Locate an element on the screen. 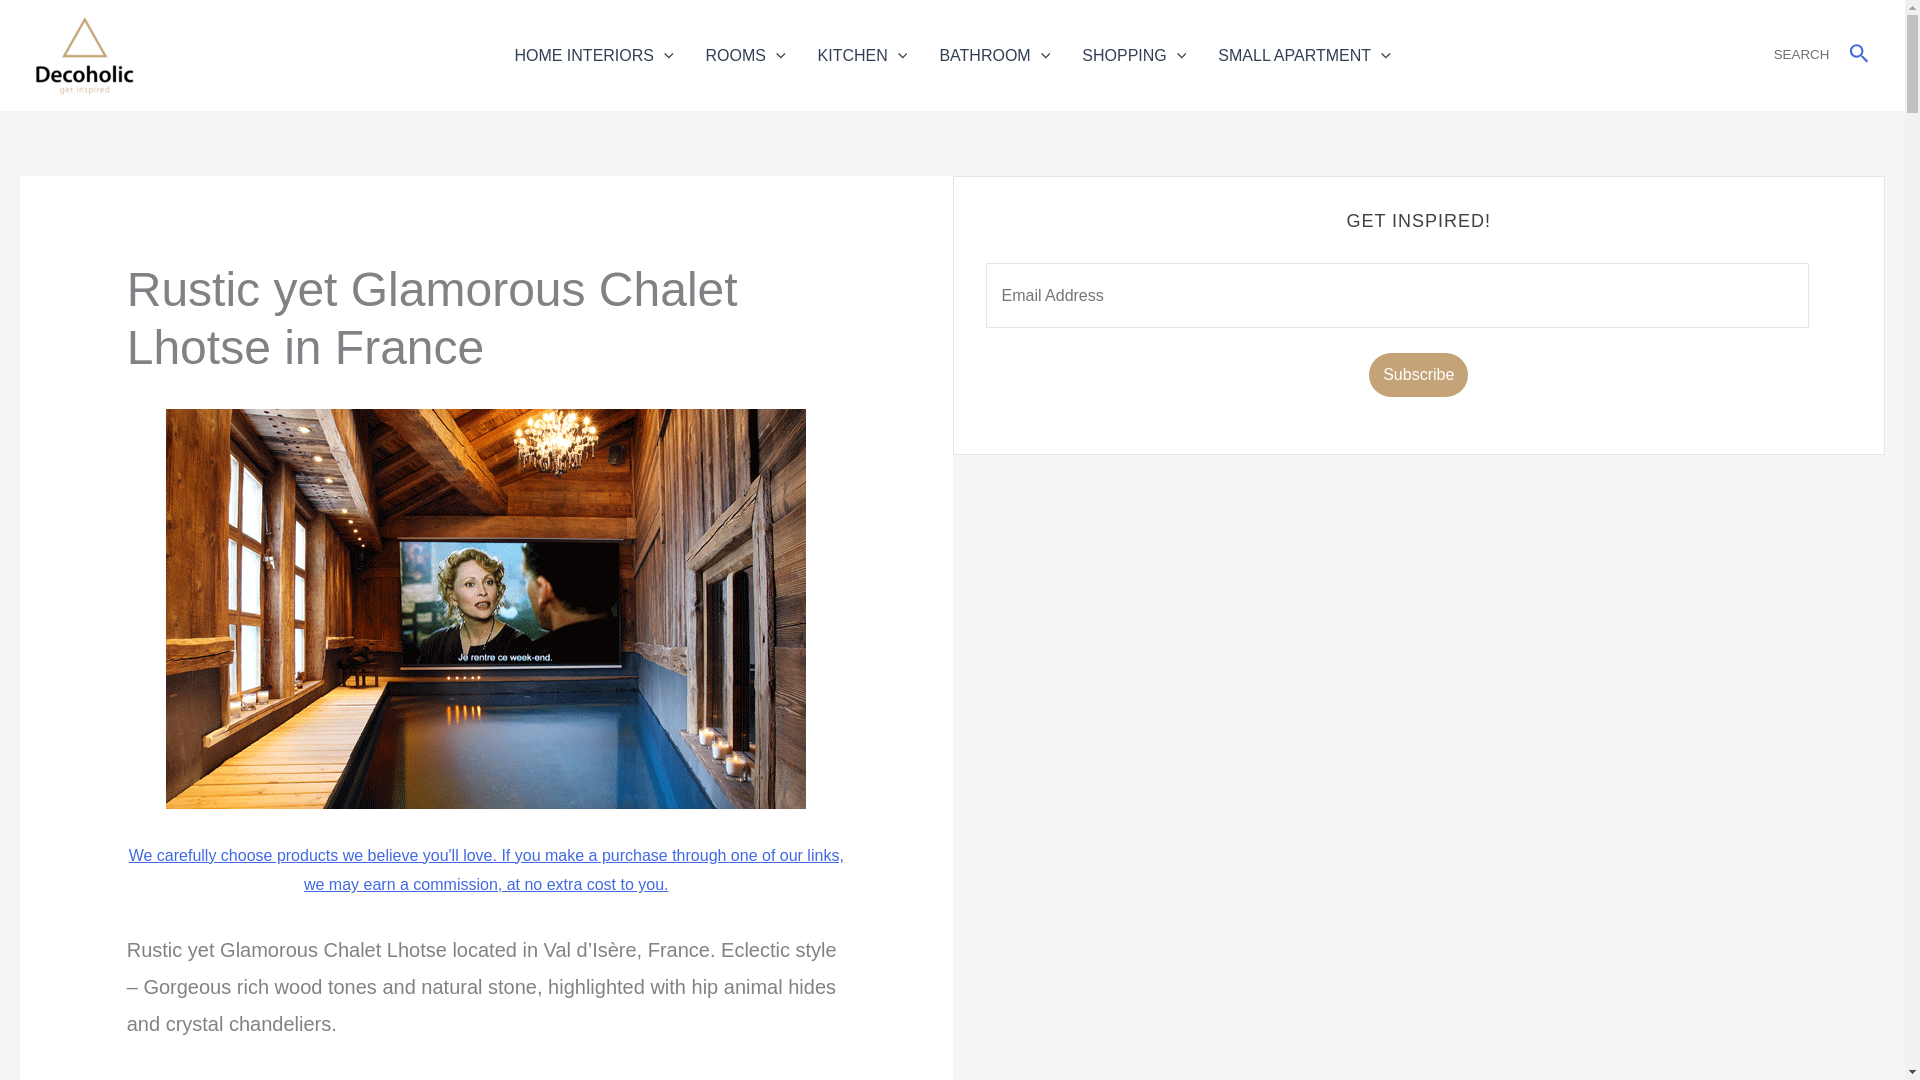 The height and width of the screenshot is (1080, 1920). KITCHEN is located at coordinates (862, 54).